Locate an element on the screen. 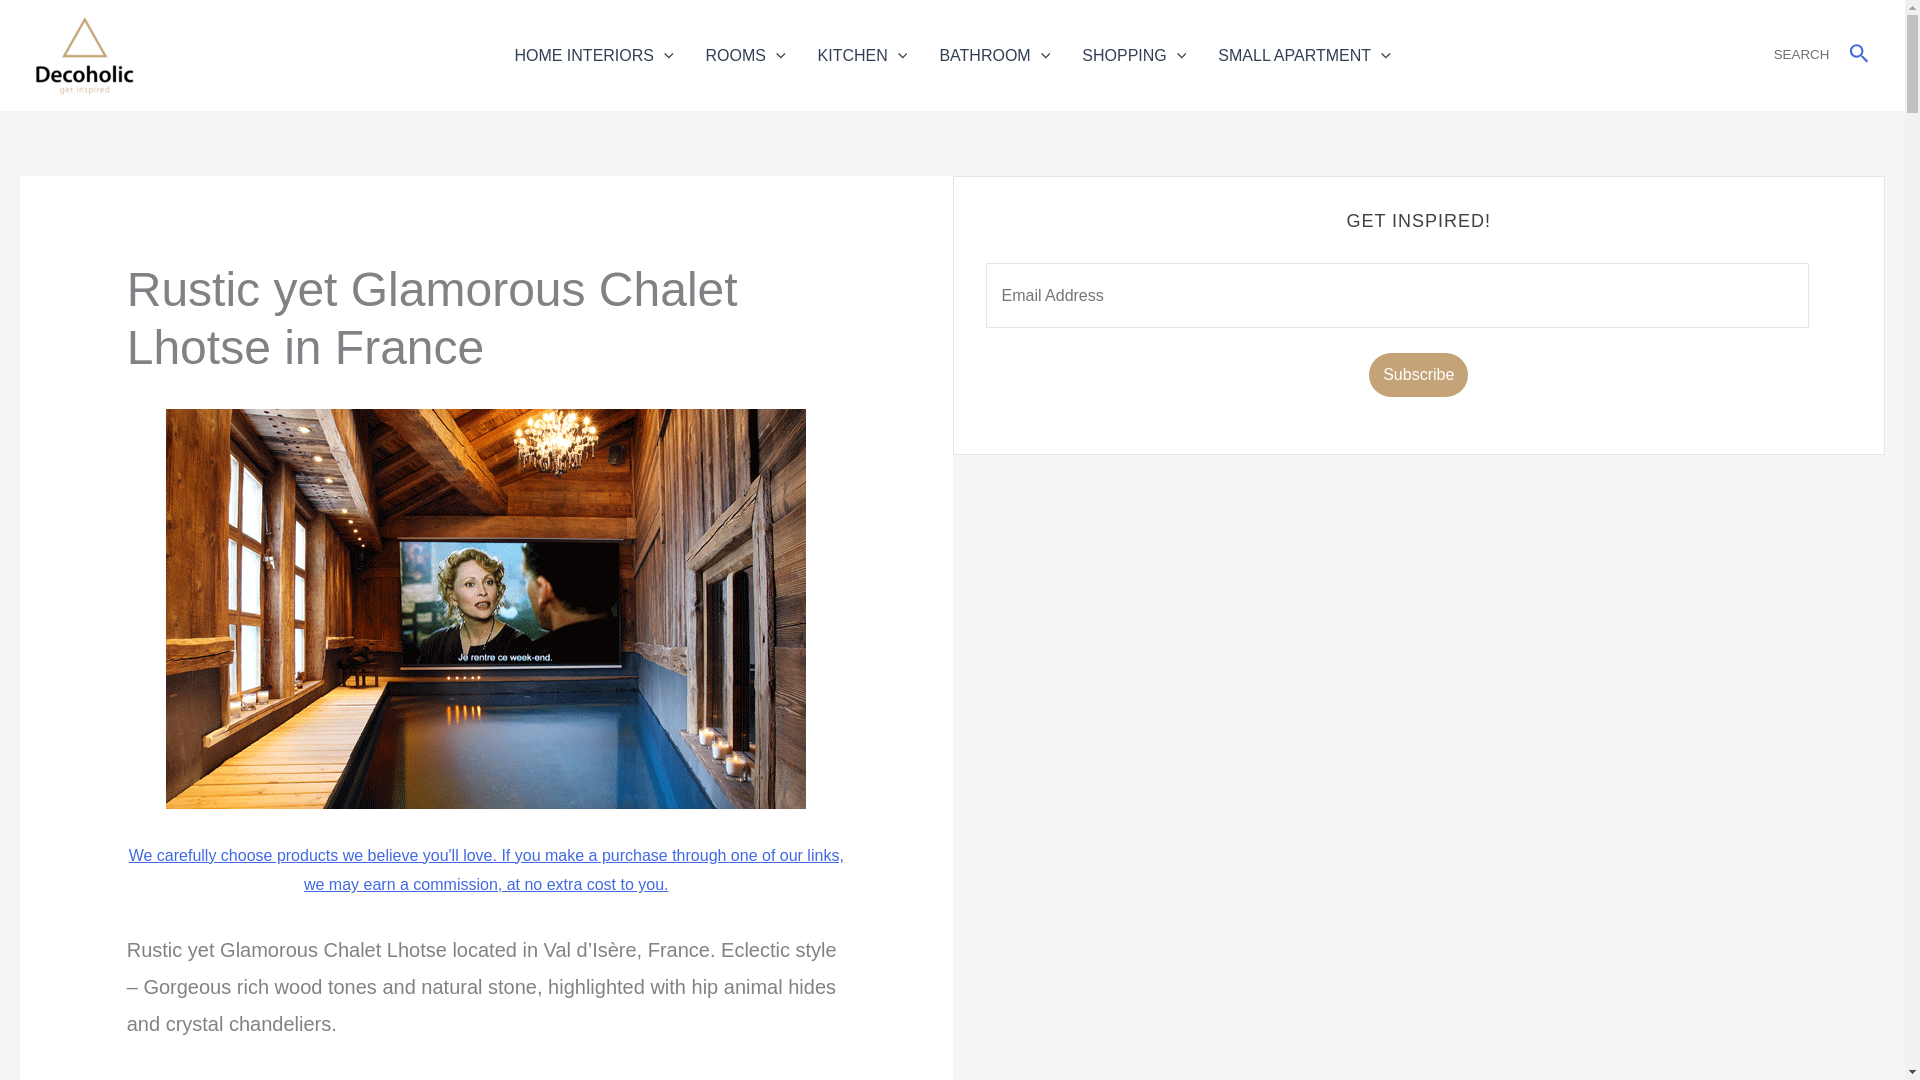 The height and width of the screenshot is (1080, 1920). KITCHEN is located at coordinates (862, 54).